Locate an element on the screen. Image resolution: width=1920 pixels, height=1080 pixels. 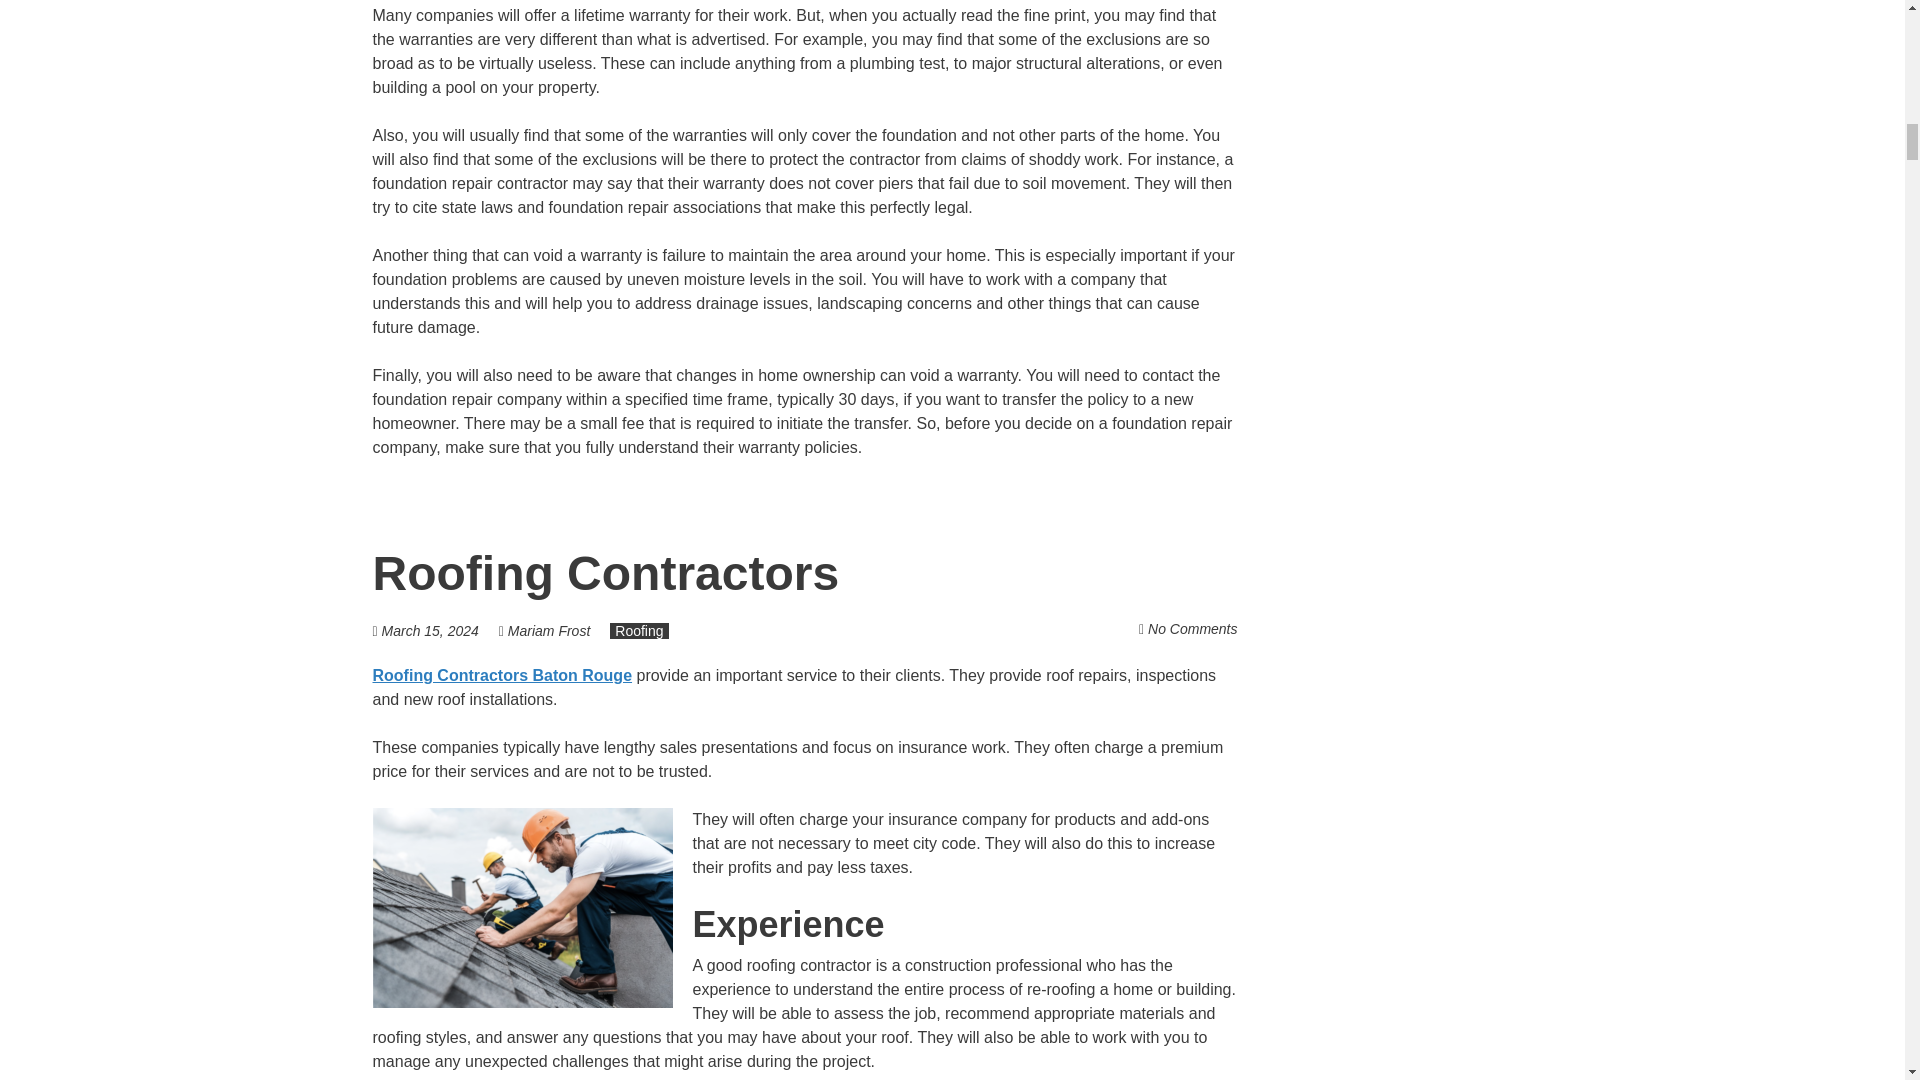
Roofing Contractors is located at coordinates (606, 573).